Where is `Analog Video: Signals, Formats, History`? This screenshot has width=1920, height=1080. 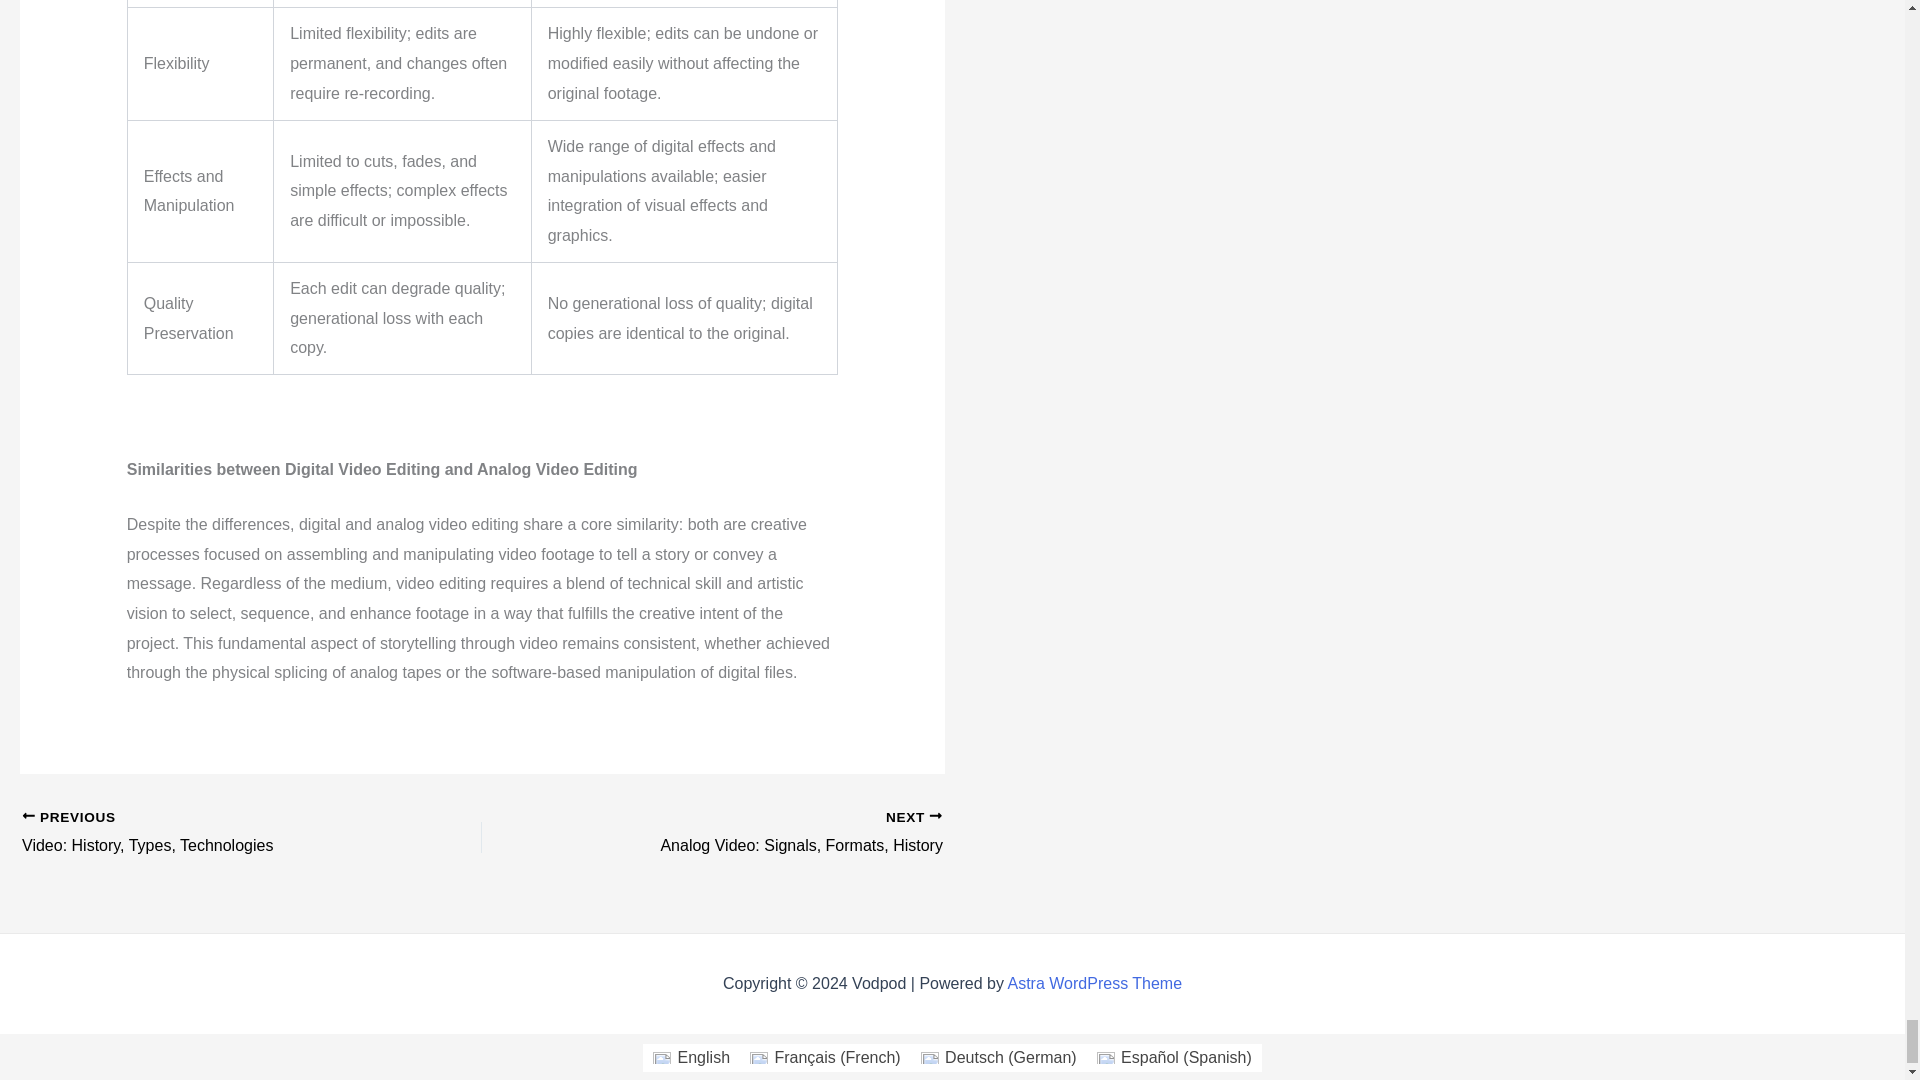 Analog Video: Signals, Formats, History is located at coordinates (206, 833).